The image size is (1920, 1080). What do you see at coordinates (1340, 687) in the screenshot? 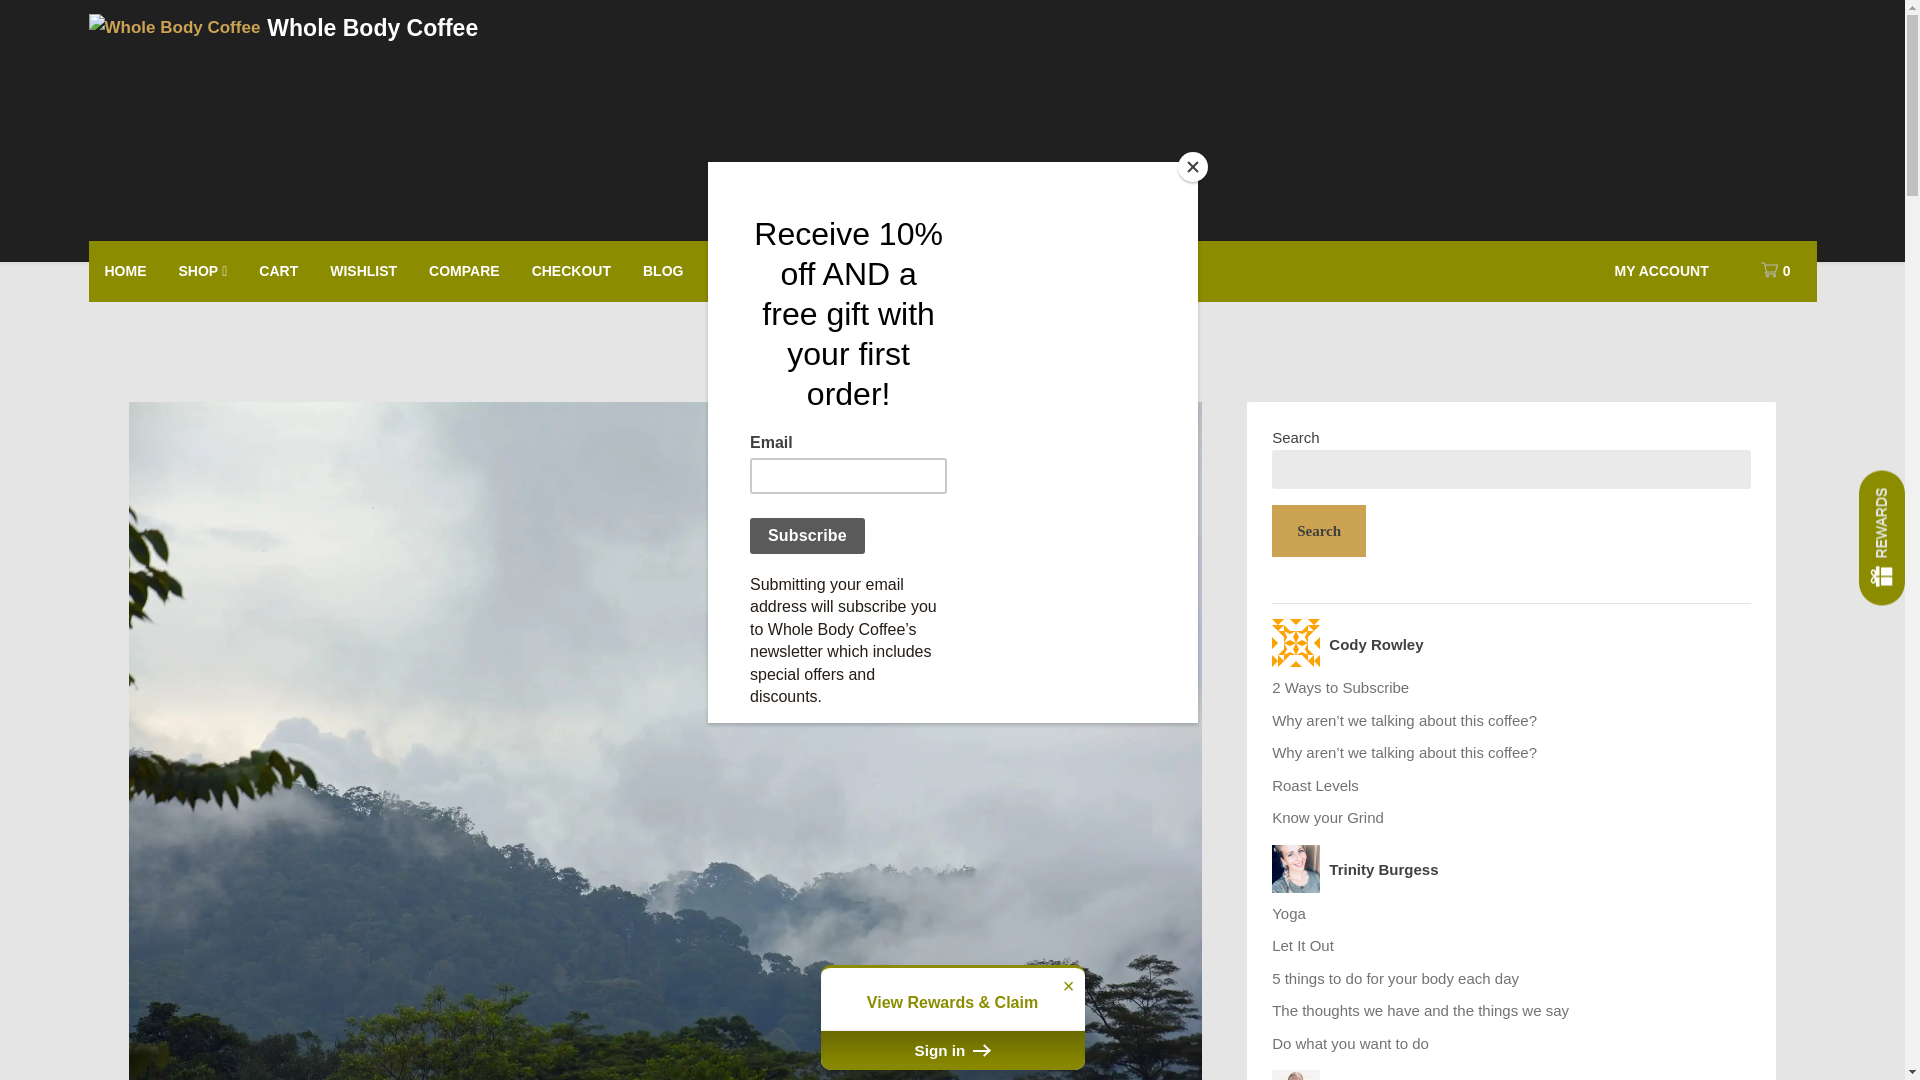
I see `2 Ways to Subscribe` at bounding box center [1340, 687].